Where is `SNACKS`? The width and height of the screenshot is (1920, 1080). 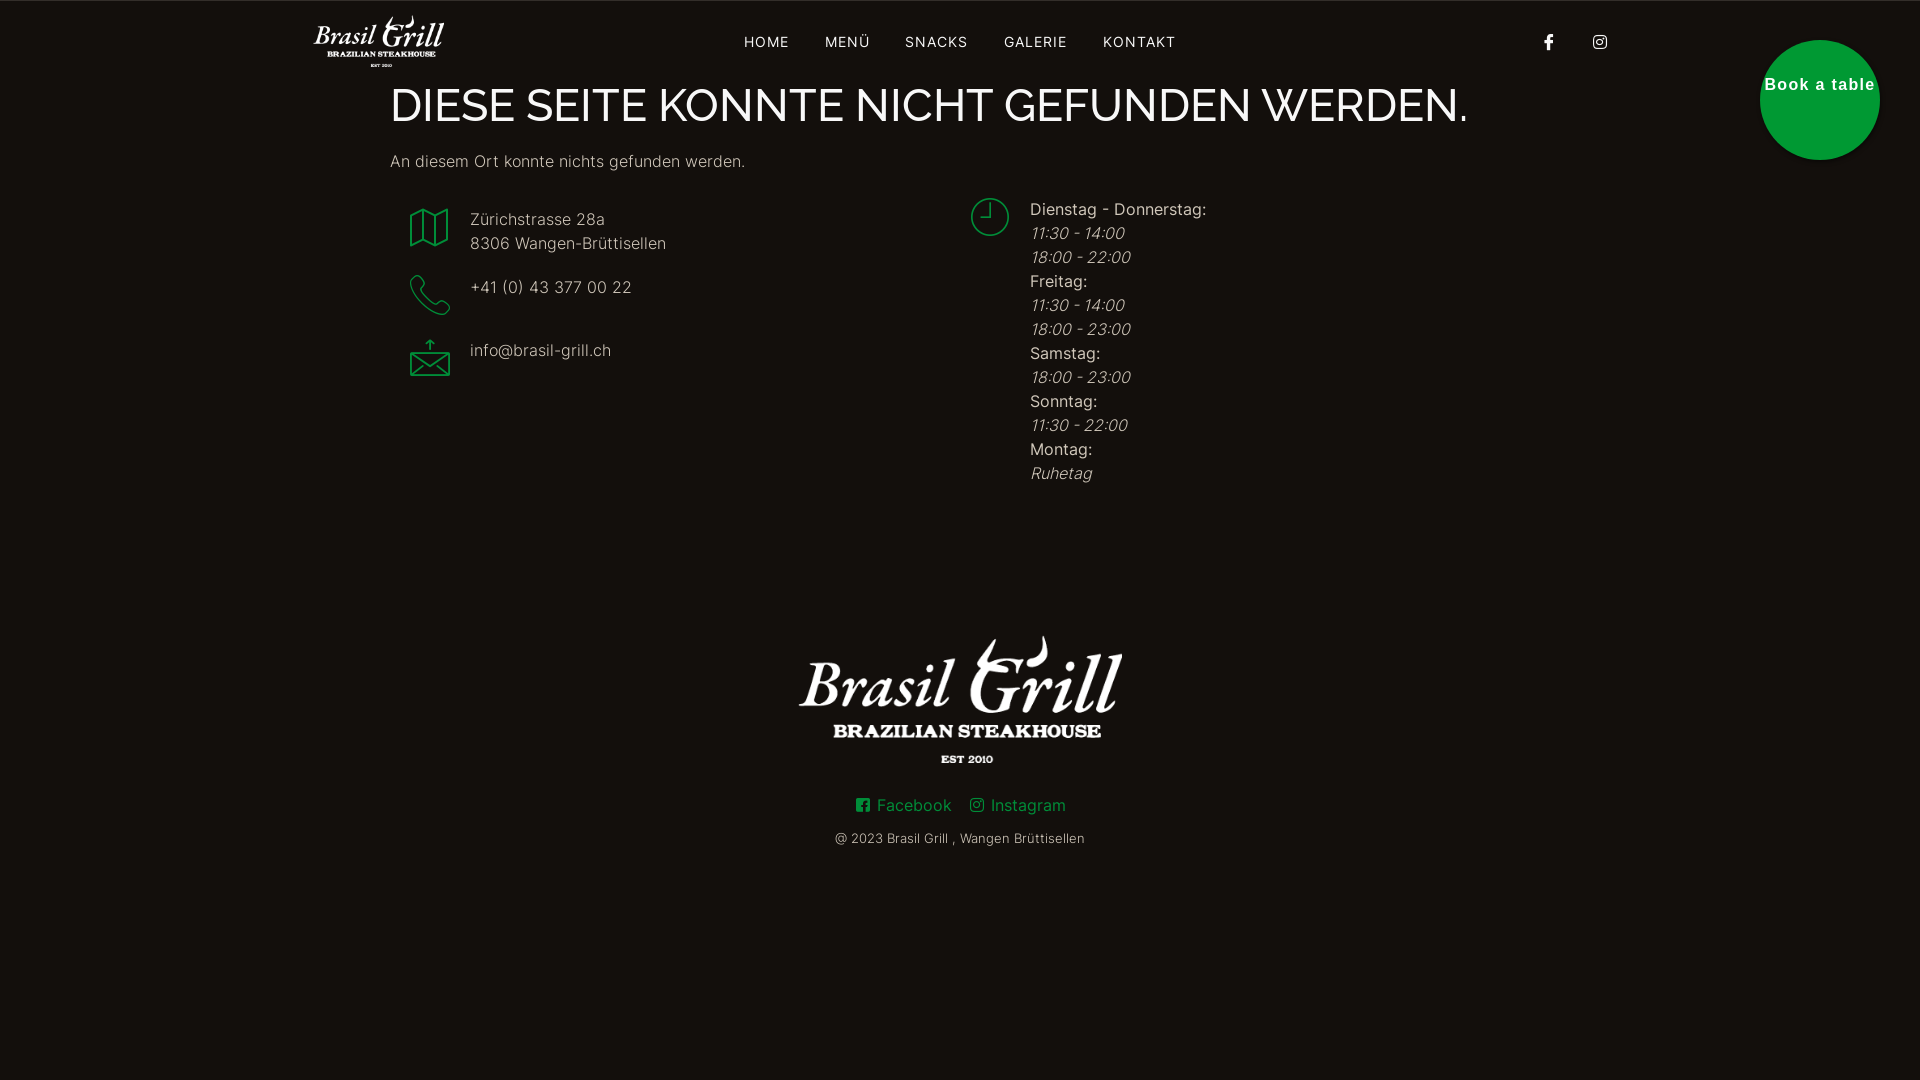
SNACKS is located at coordinates (936, 41).